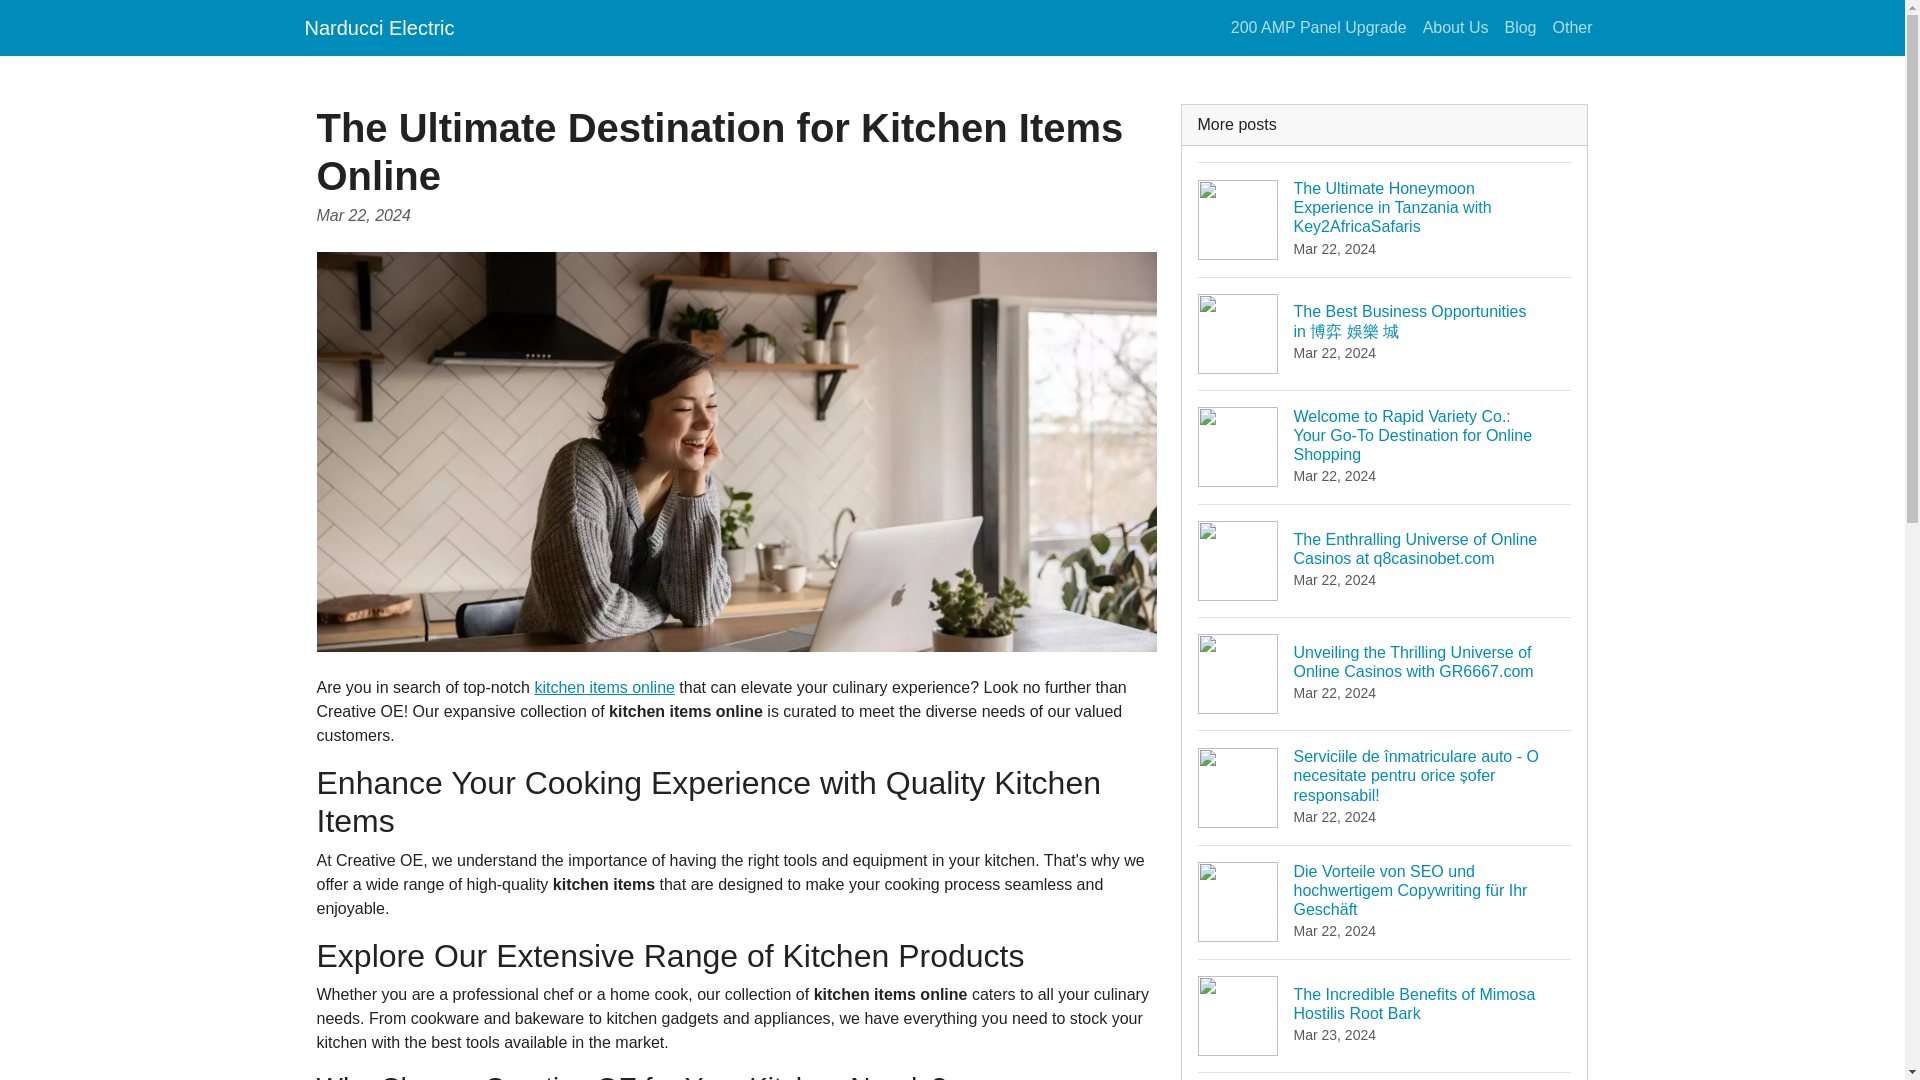  What do you see at coordinates (378, 27) in the screenshot?
I see `Narducci Electric` at bounding box center [378, 27].